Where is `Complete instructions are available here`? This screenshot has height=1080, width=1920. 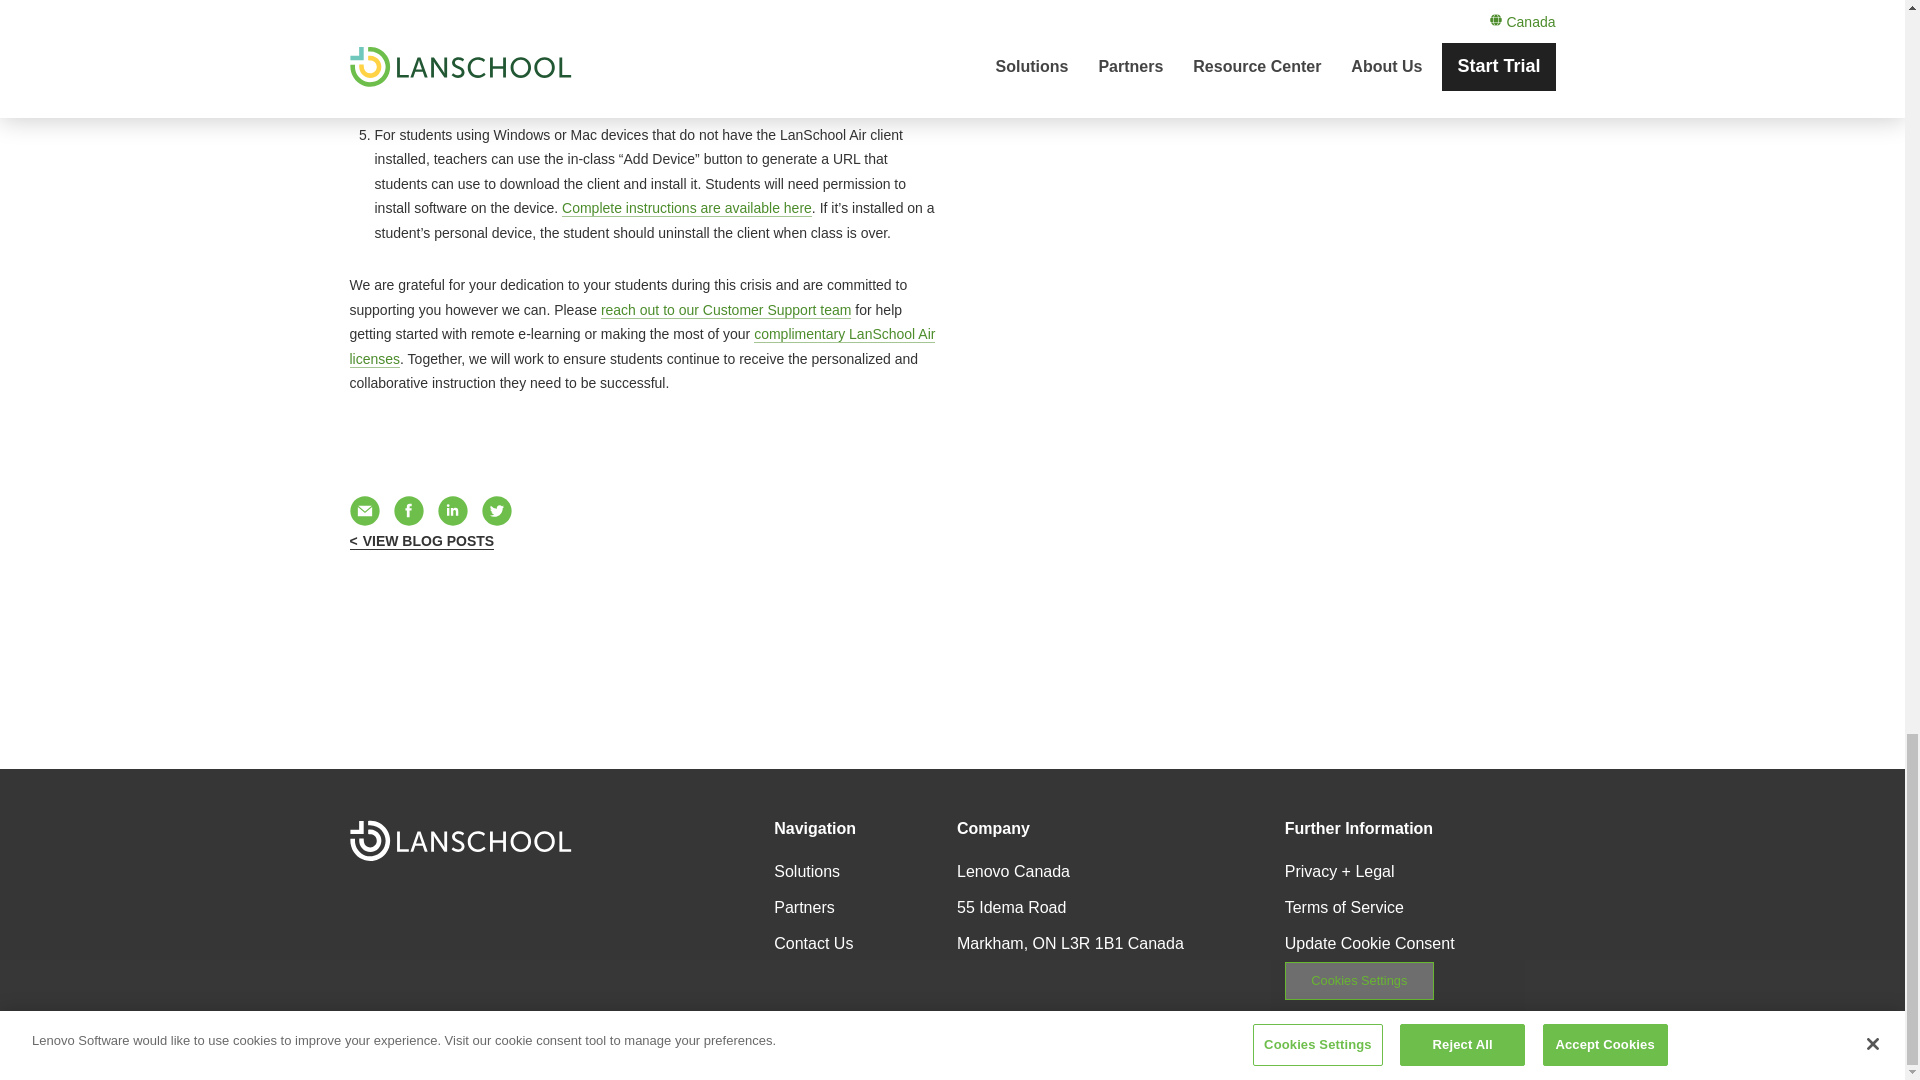 Complete instructions are available here is located at coordinates (687, 208).